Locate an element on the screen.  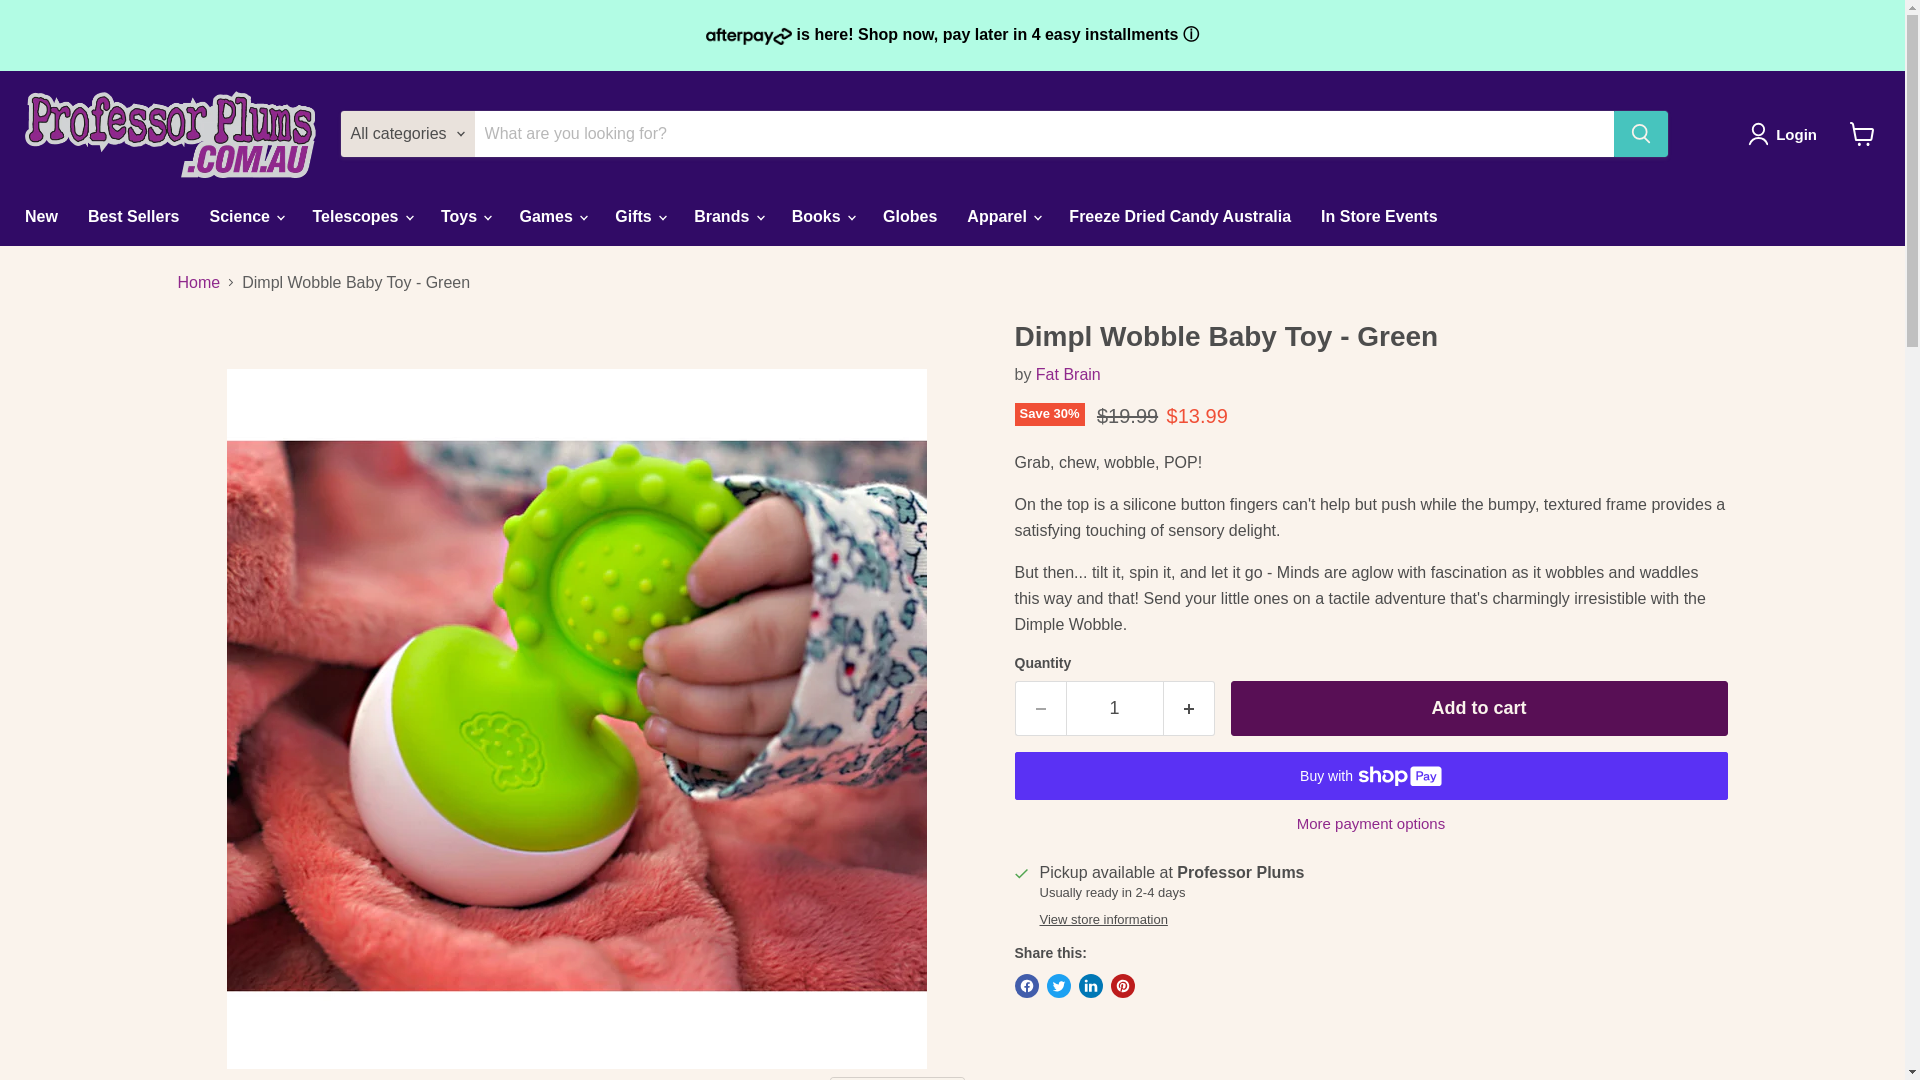
Login is located at coordinates (1786, 134).